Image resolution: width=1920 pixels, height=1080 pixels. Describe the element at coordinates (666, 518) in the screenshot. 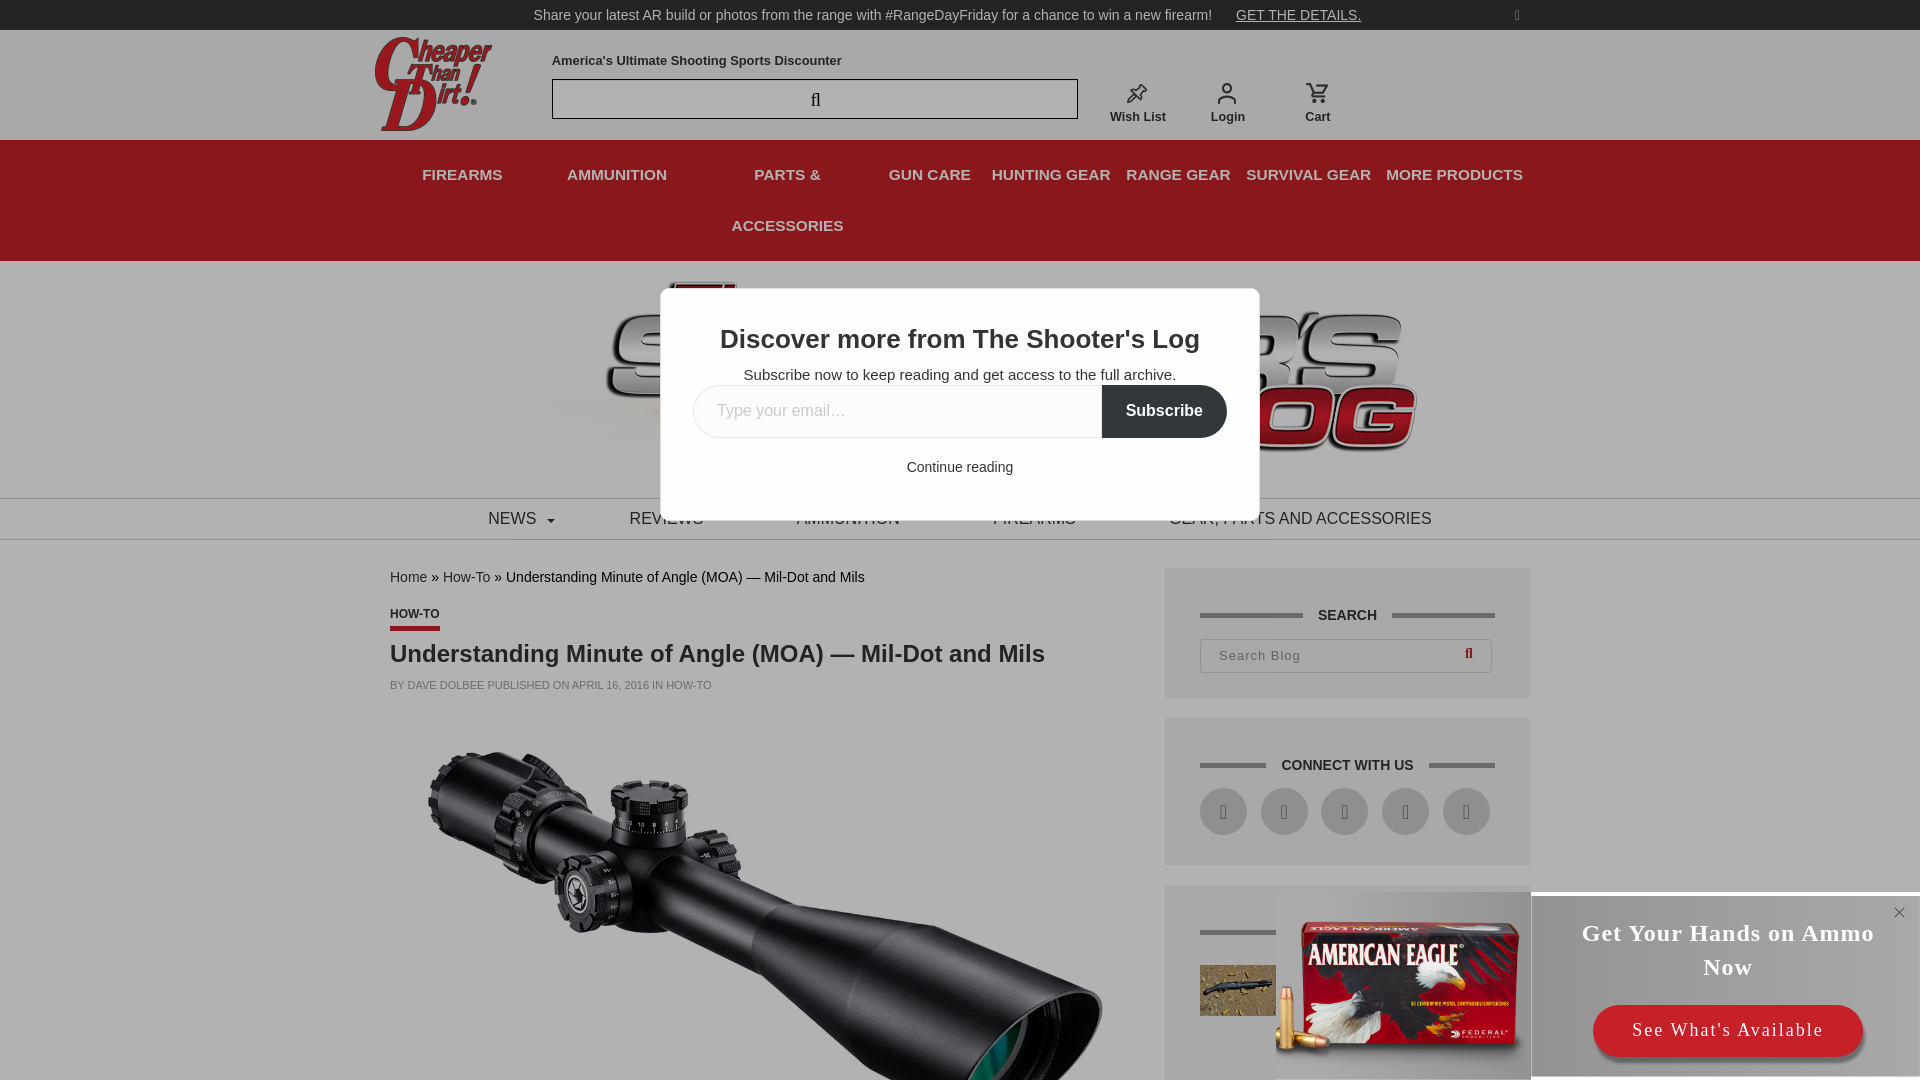

I see `REVIEWS` at that location.